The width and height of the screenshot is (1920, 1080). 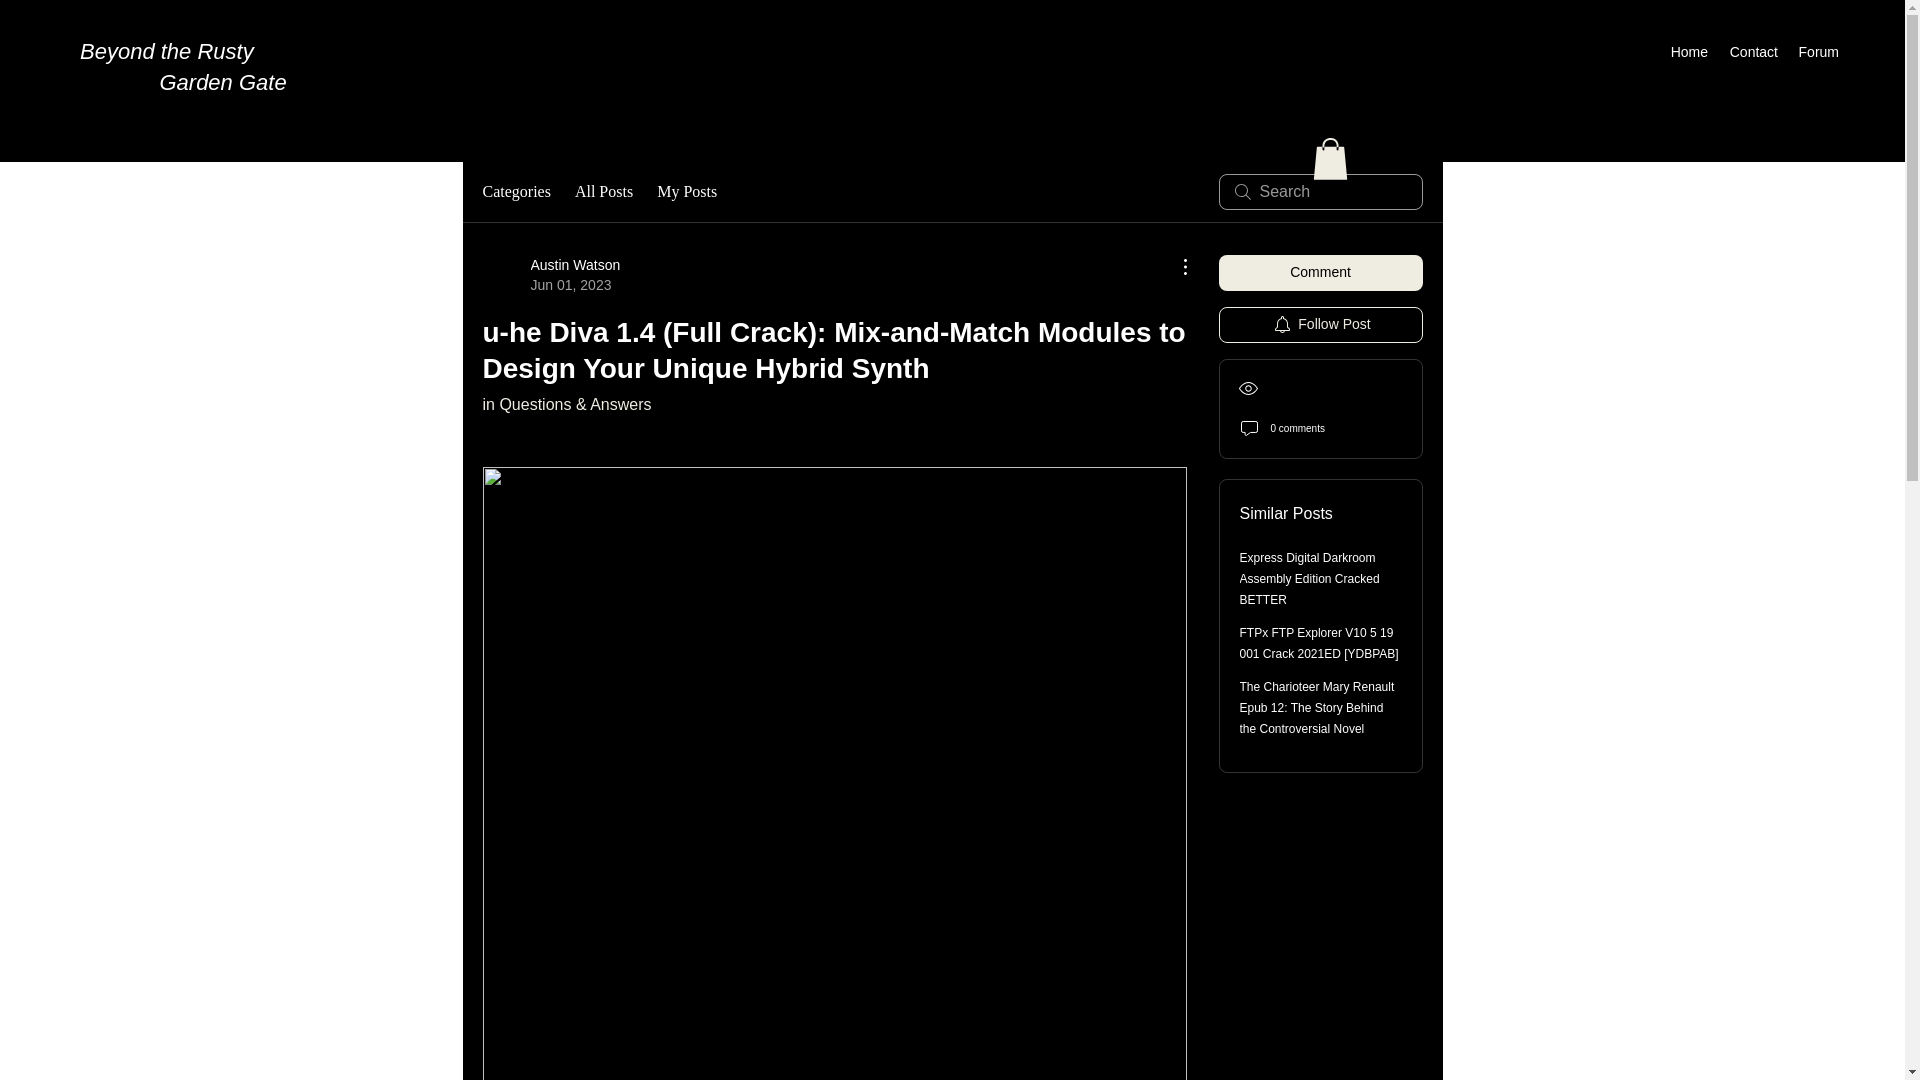 I want to click on Contact, so click(x=1752, y=51).